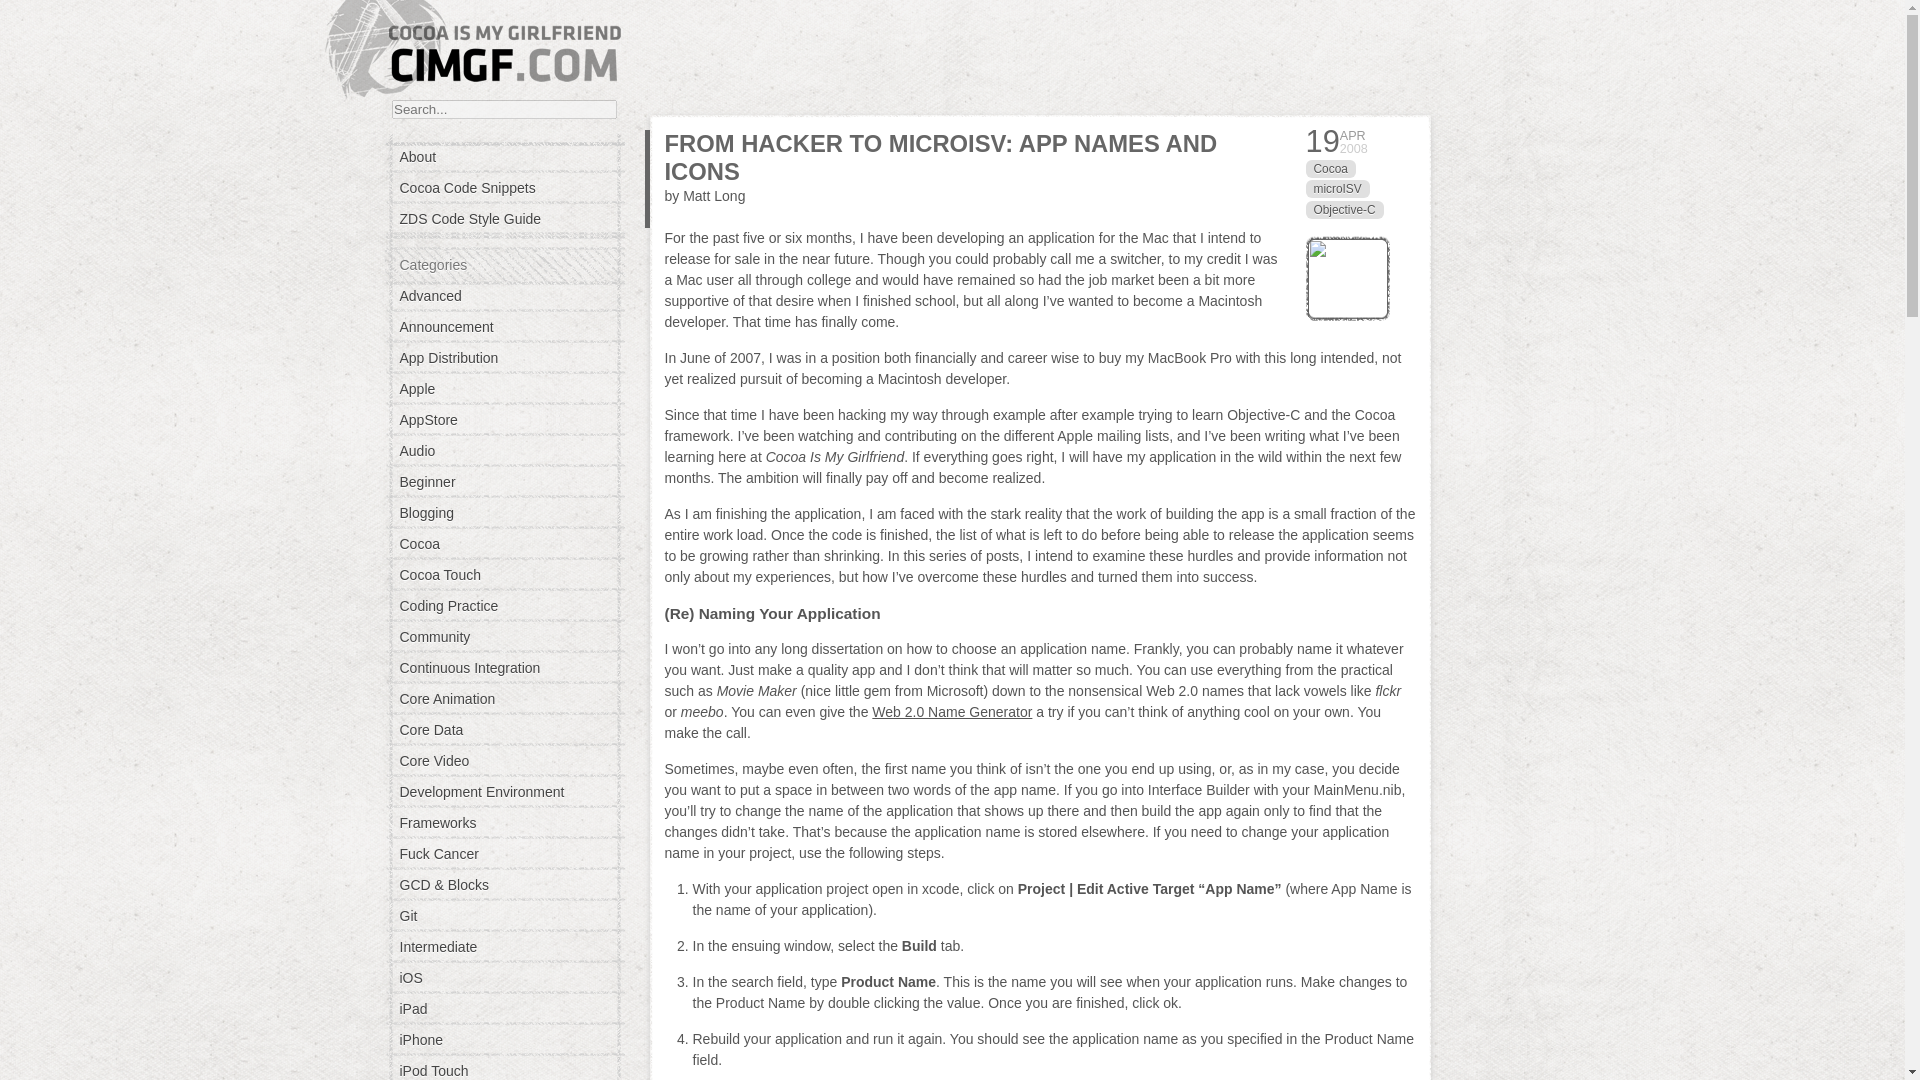 This screenshot has height=1080, width=1920. What do you see at coordinates (504, 450) in the screenshot?
I see `Audio` at bounding box center [504, 450].